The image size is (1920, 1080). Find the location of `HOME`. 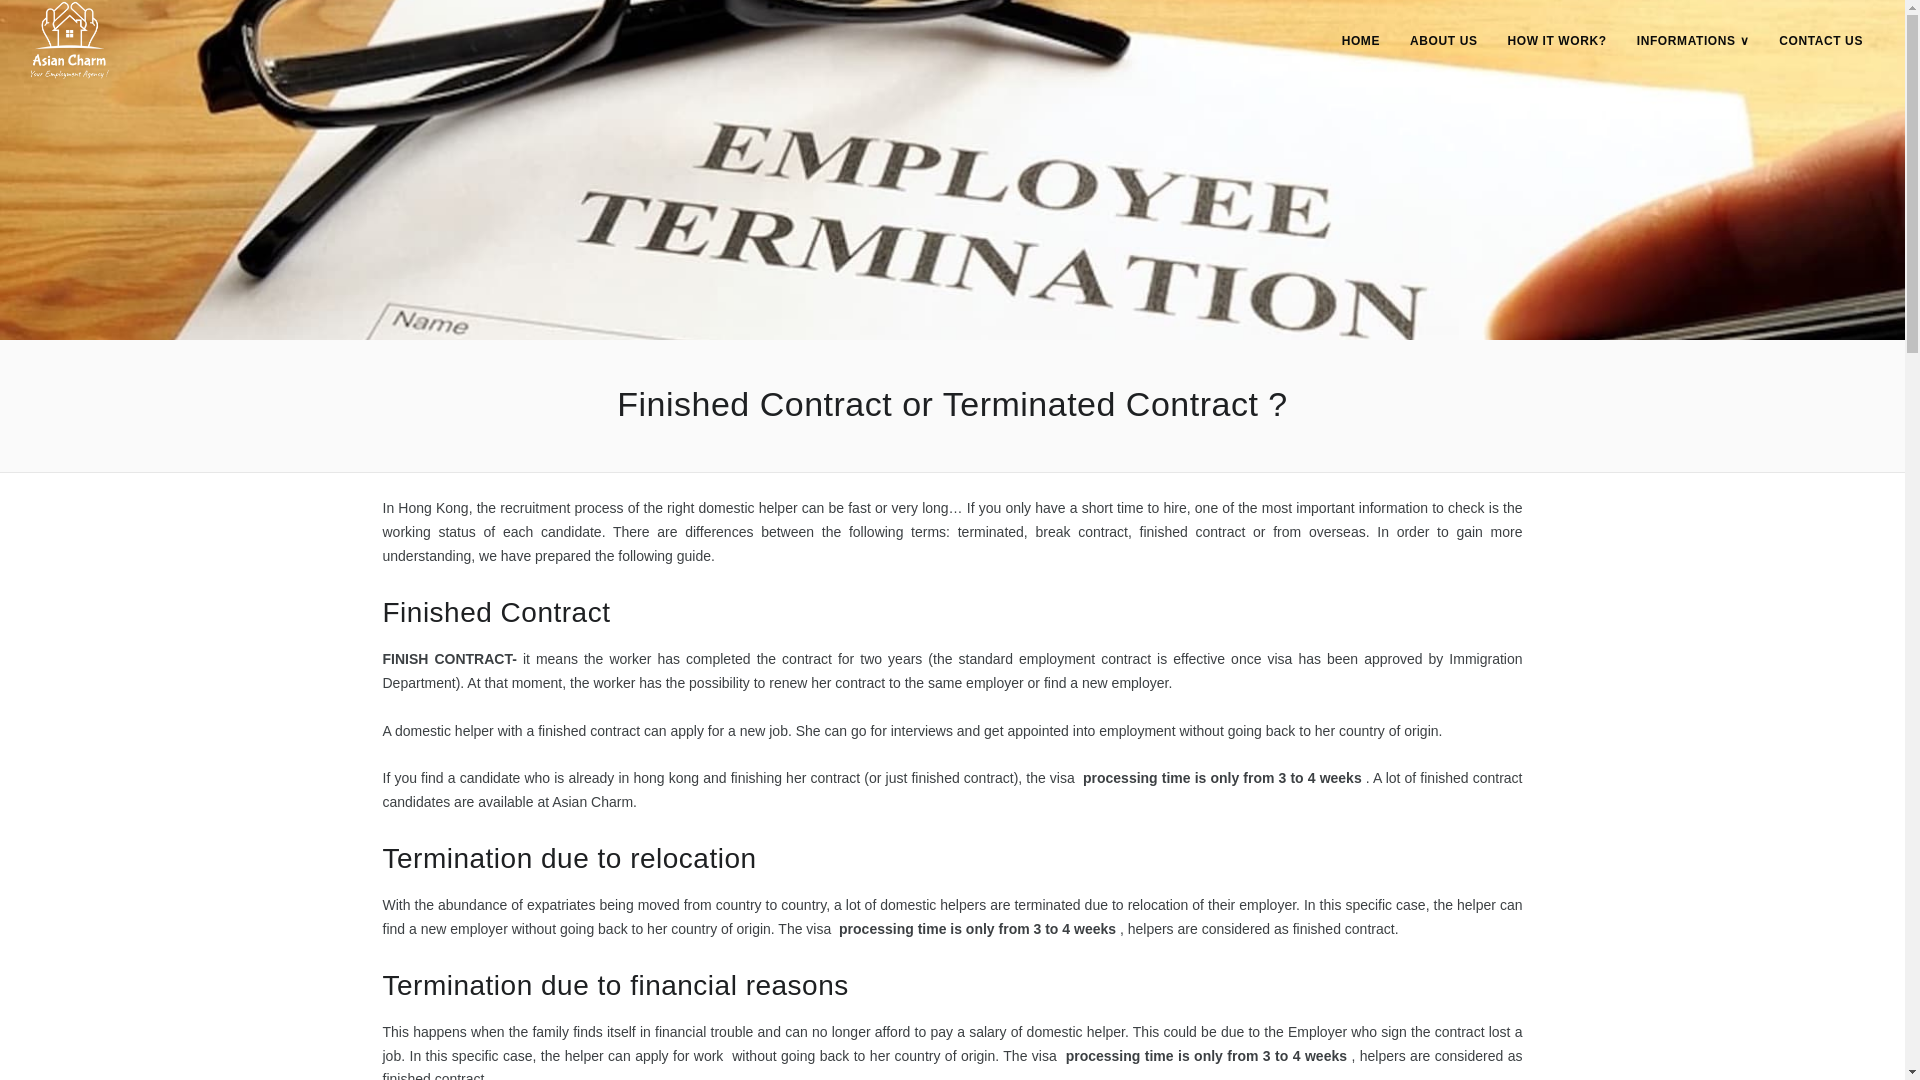

HOME is located at coordinates (1361, 40).